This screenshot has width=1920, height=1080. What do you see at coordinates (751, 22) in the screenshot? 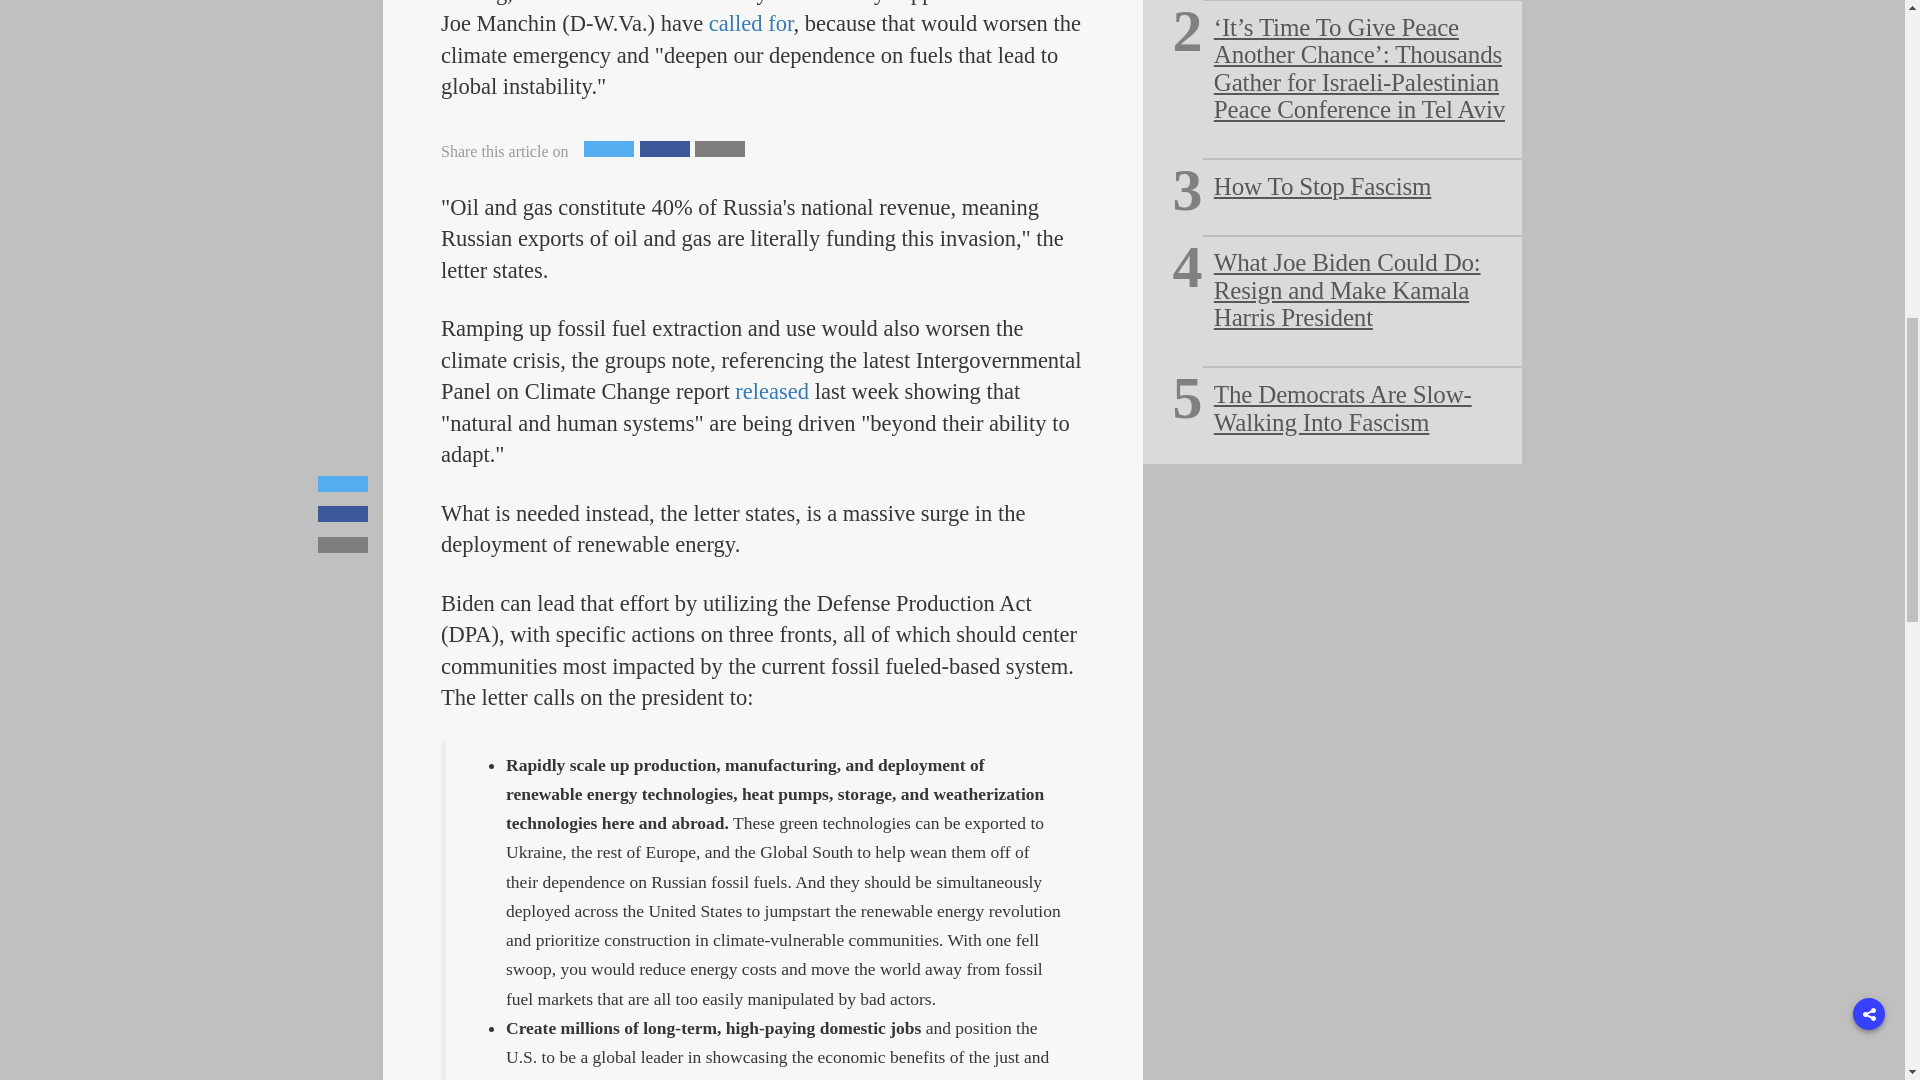
I see `called for` at bounding box center [751, 22].